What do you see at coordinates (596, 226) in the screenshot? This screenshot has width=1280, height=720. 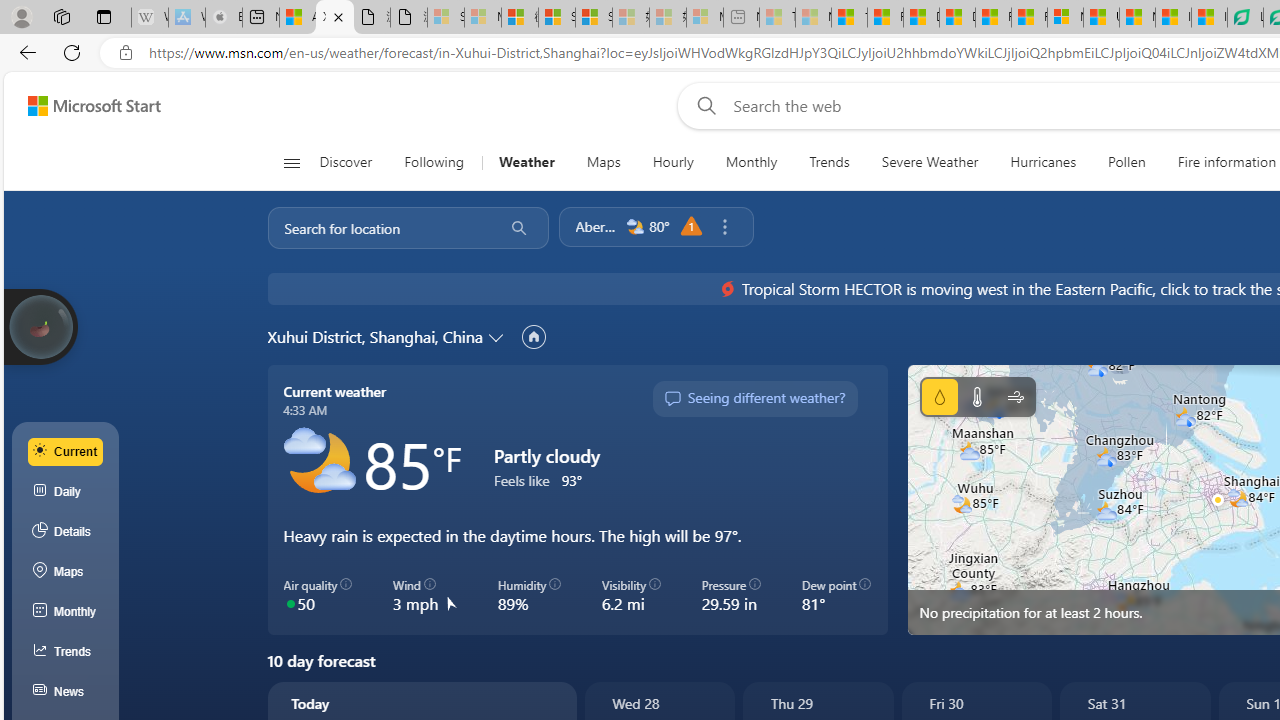 I see `Aberdeen` at bounding box center [596, 226].